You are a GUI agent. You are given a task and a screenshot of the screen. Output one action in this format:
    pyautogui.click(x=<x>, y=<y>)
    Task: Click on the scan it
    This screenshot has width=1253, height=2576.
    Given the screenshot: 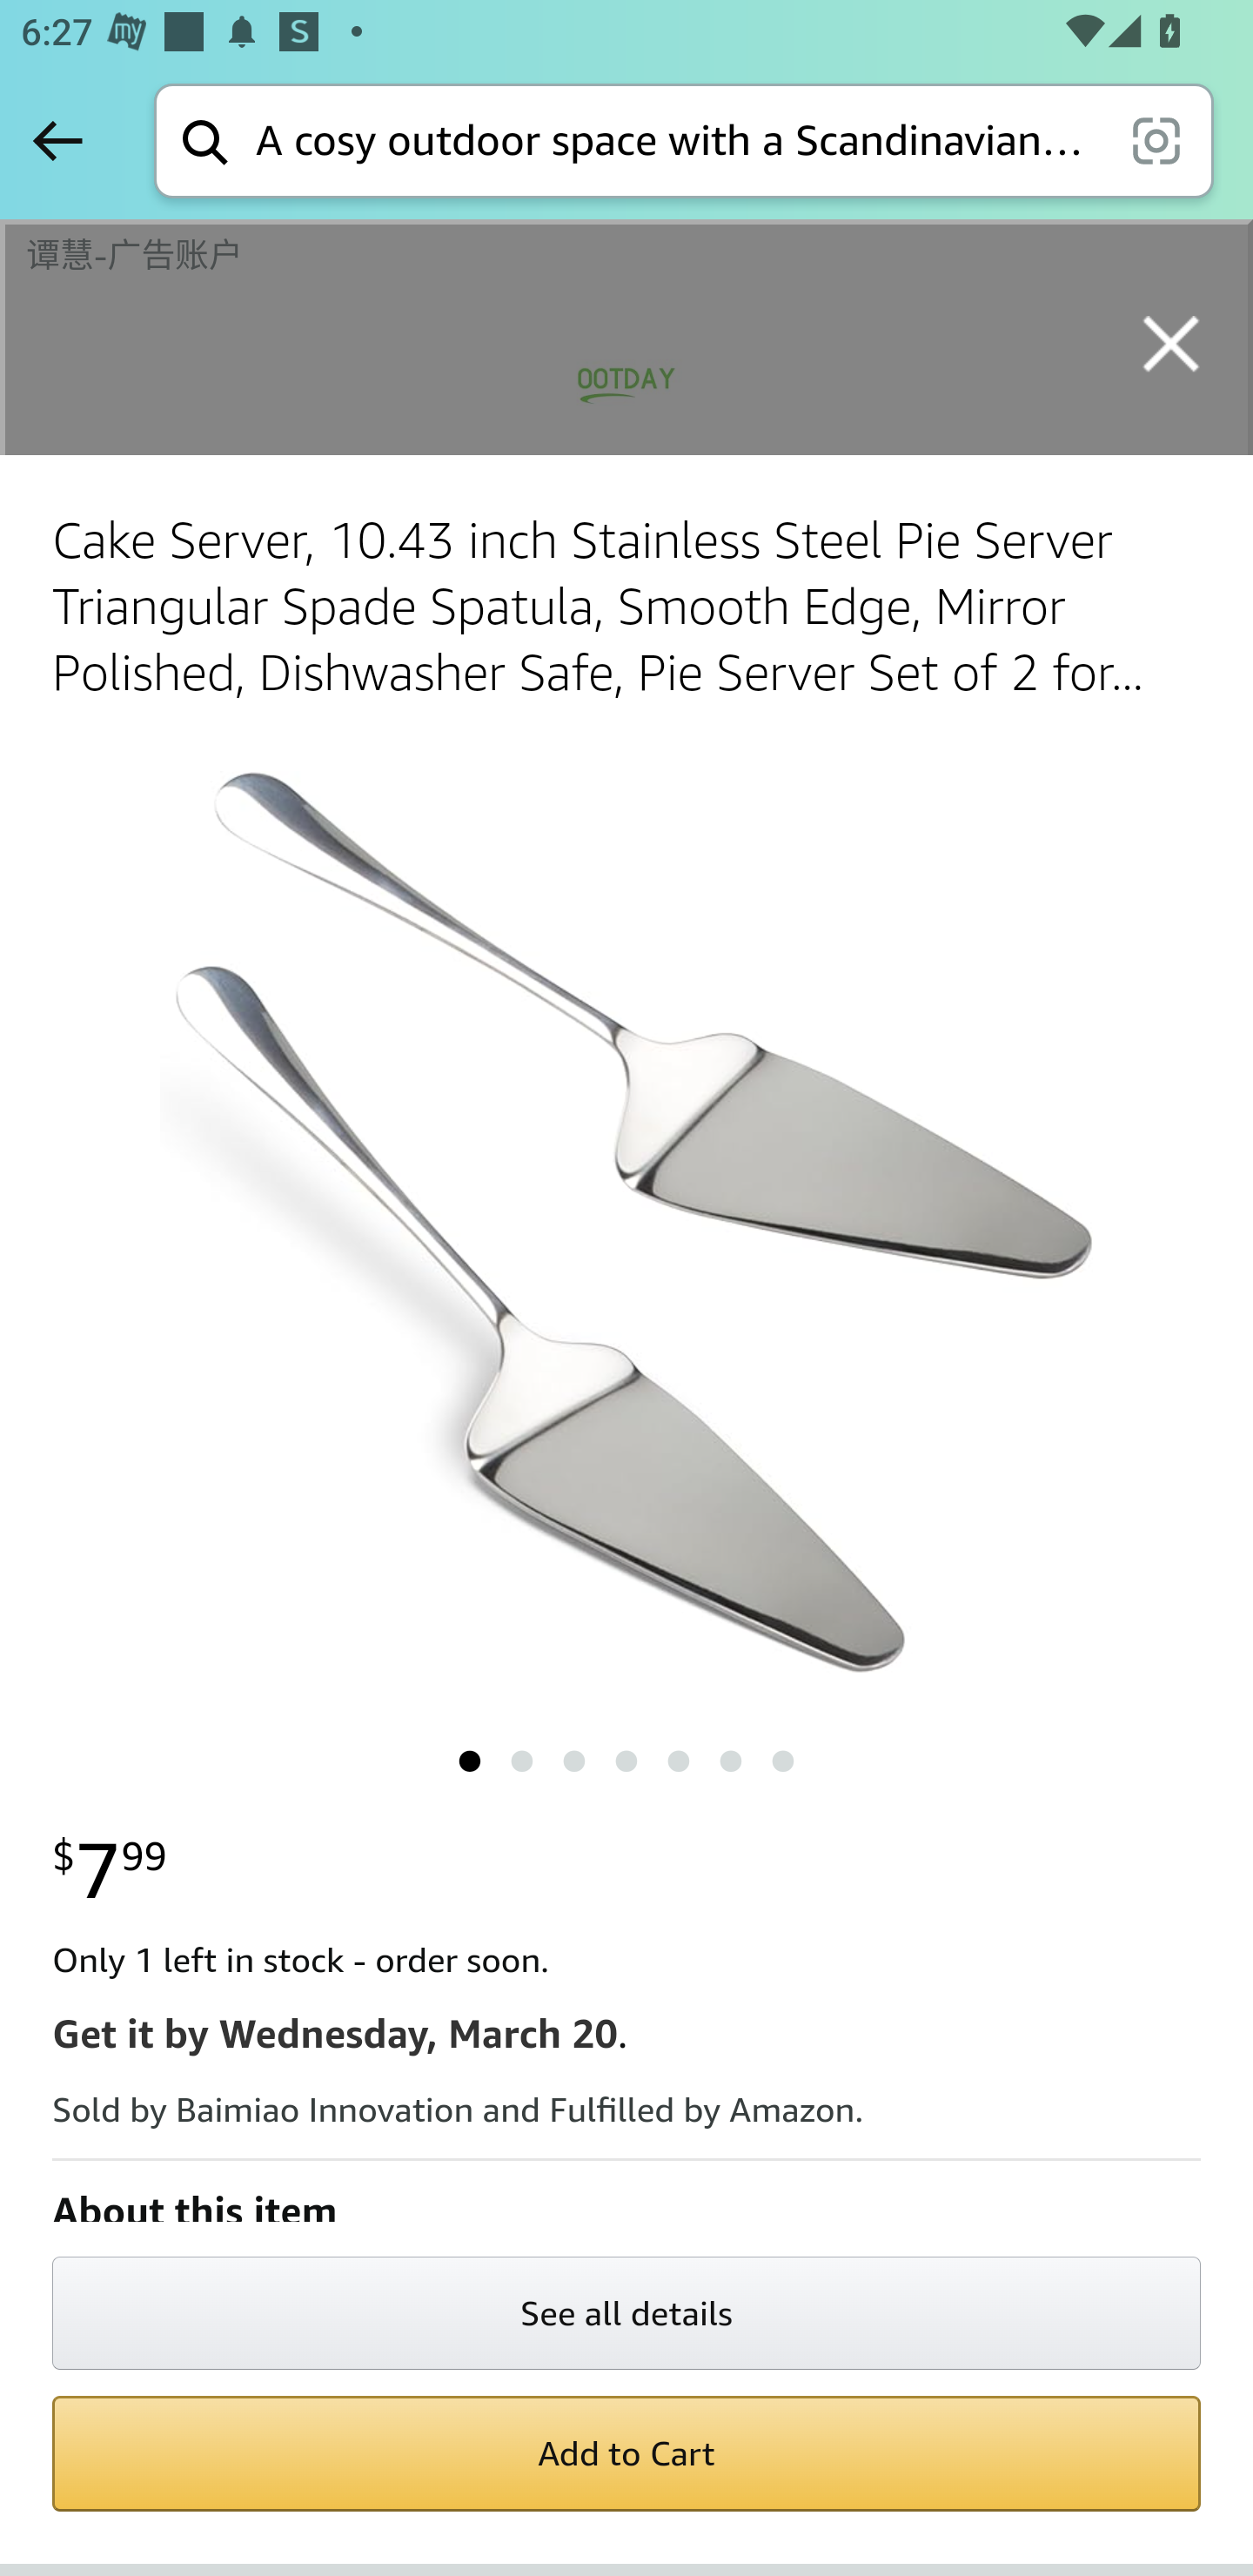 What is the action you would take?
    pyautogui.click(x=1156, y=139)
    